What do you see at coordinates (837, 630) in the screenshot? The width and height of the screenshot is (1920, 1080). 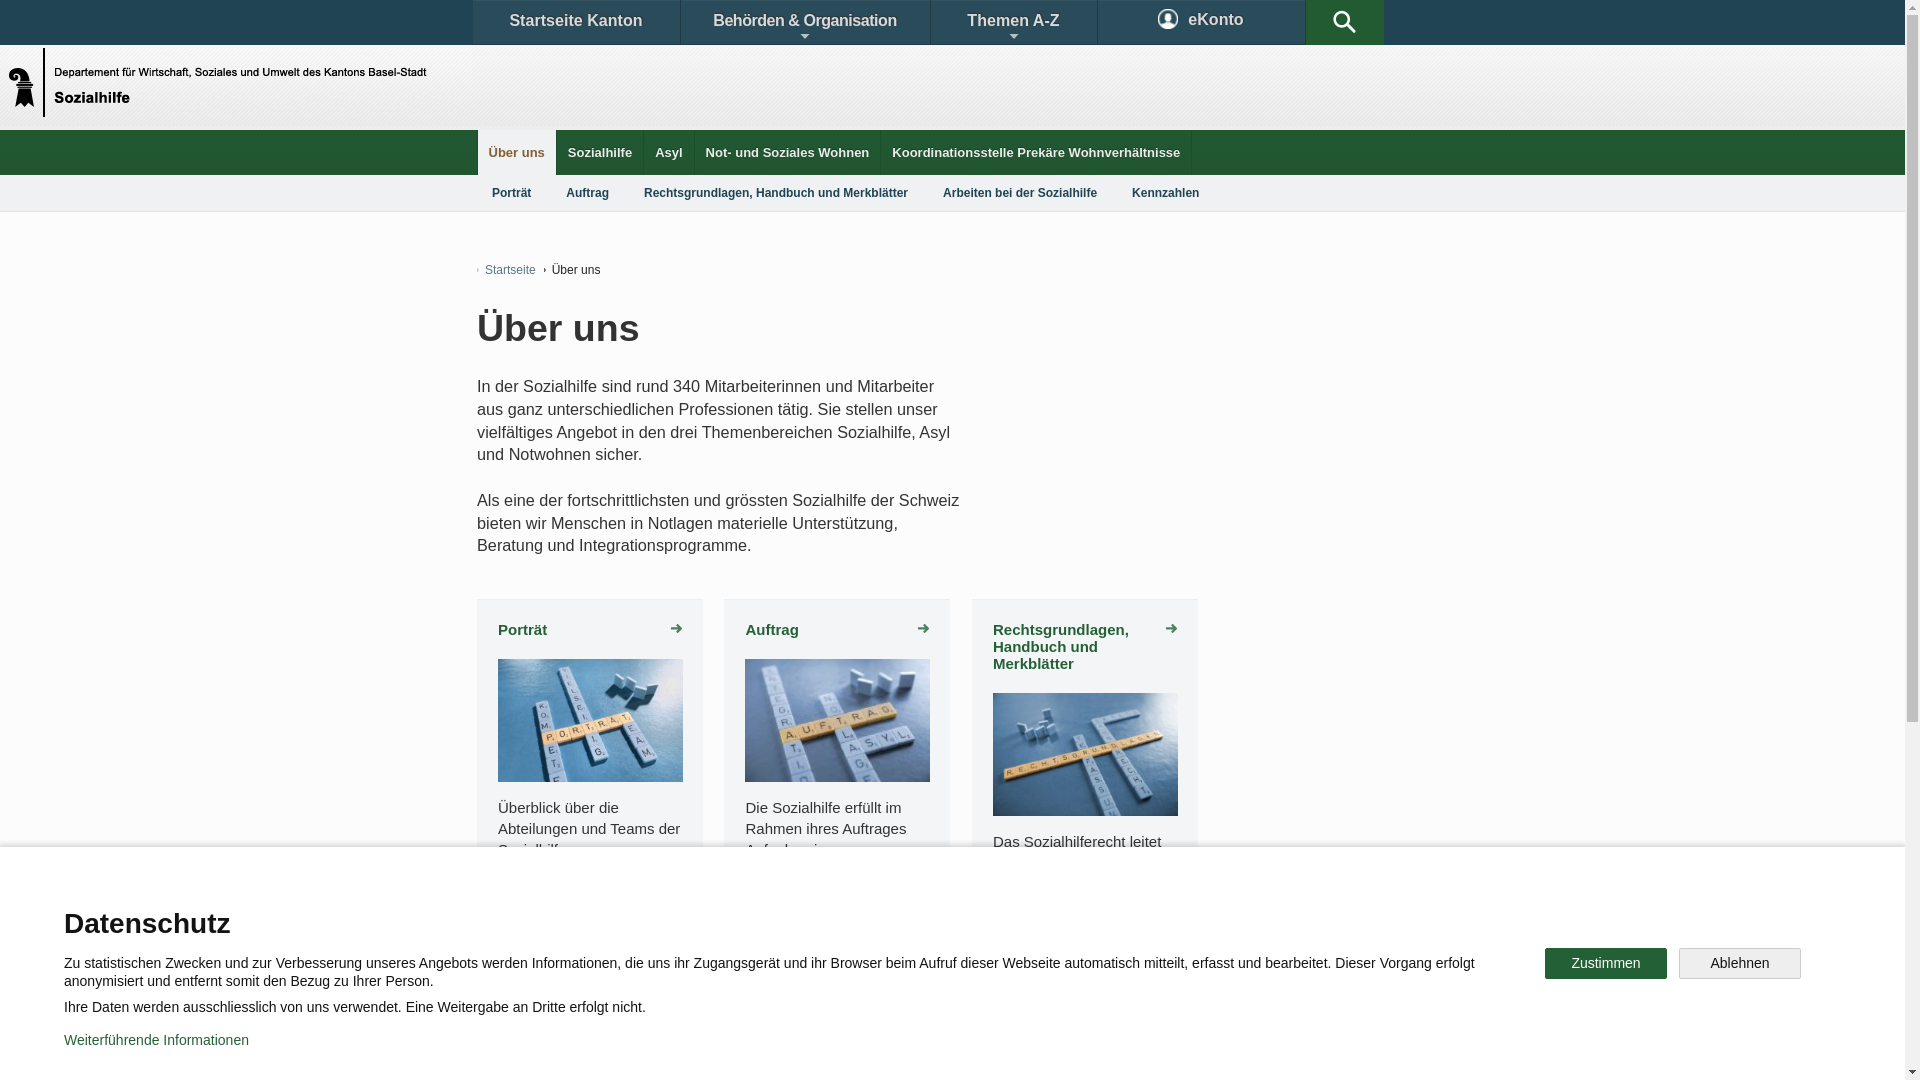 I see `Auftrag` at bounding box center [837, 630].